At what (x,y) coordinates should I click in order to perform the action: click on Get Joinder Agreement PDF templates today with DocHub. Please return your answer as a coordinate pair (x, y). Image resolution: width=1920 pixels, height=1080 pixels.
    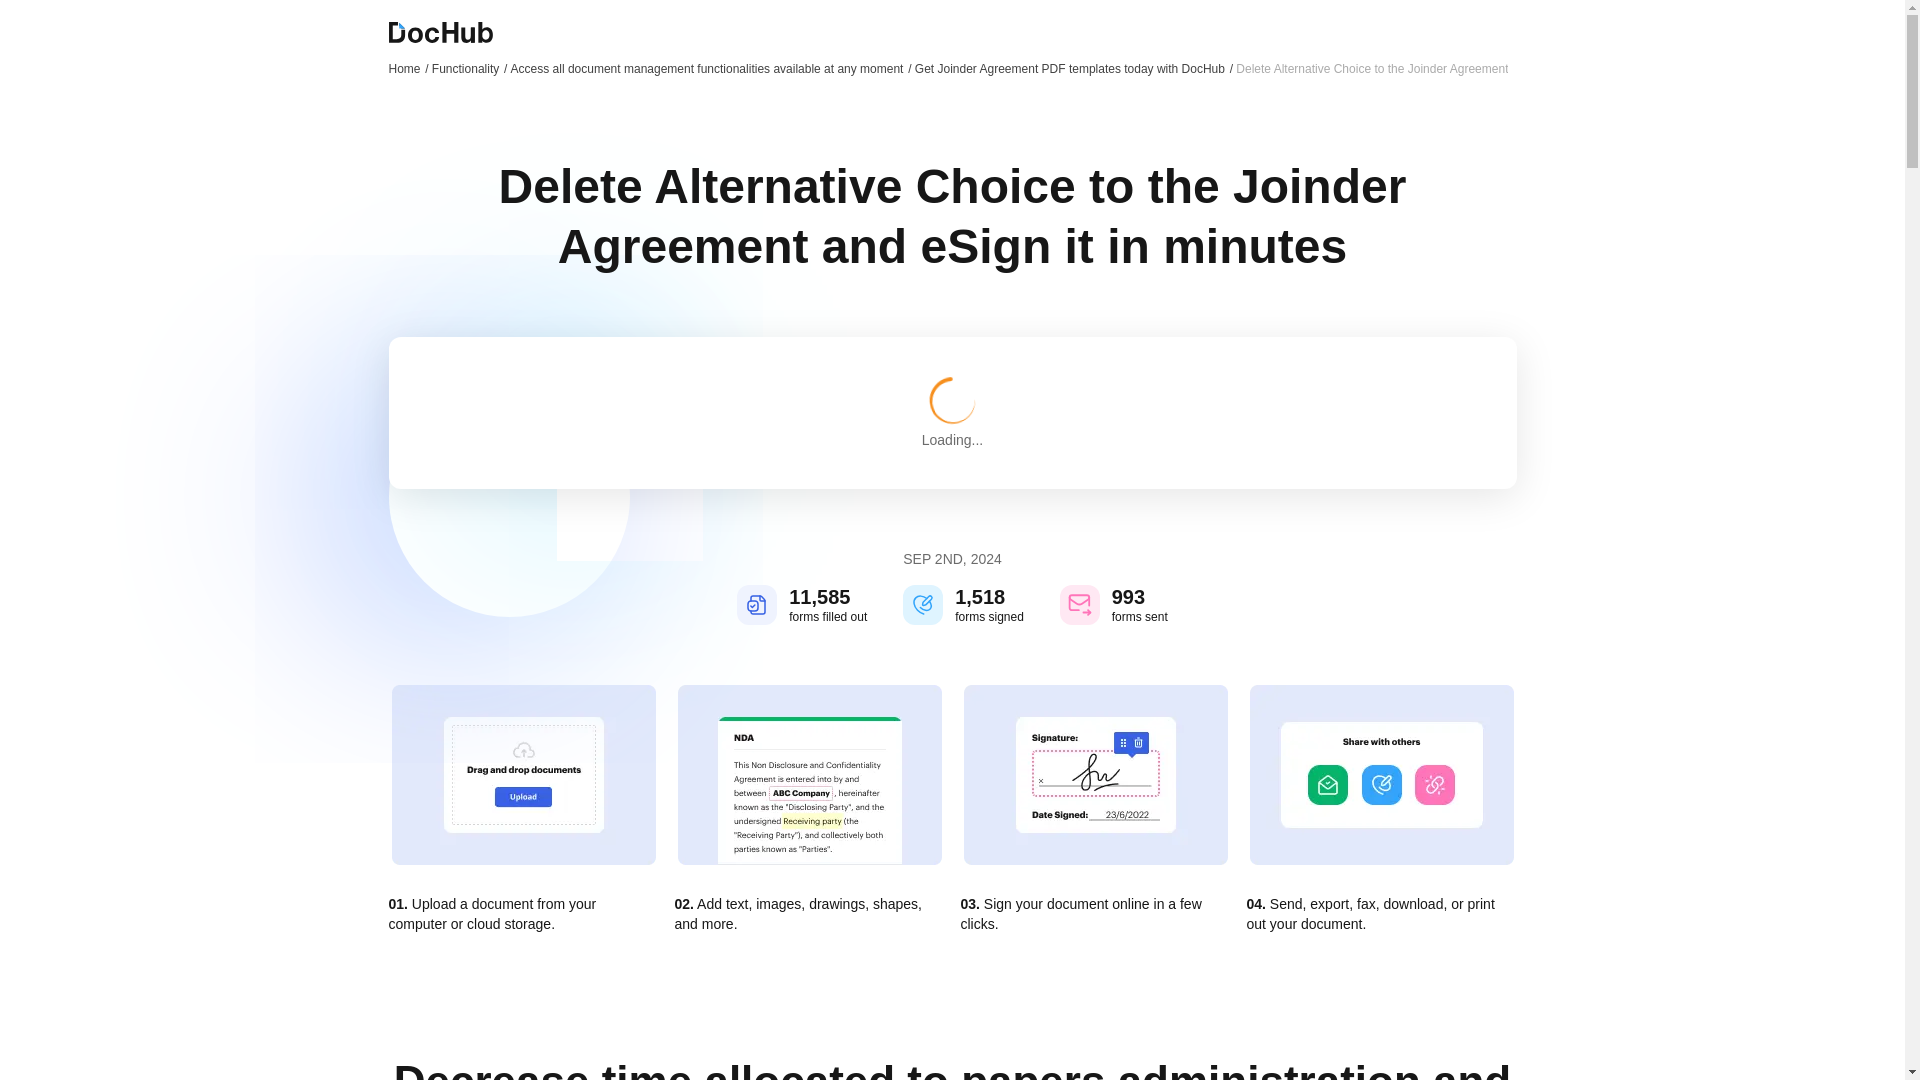
    Looking at the image, I should click on (1074, 68).